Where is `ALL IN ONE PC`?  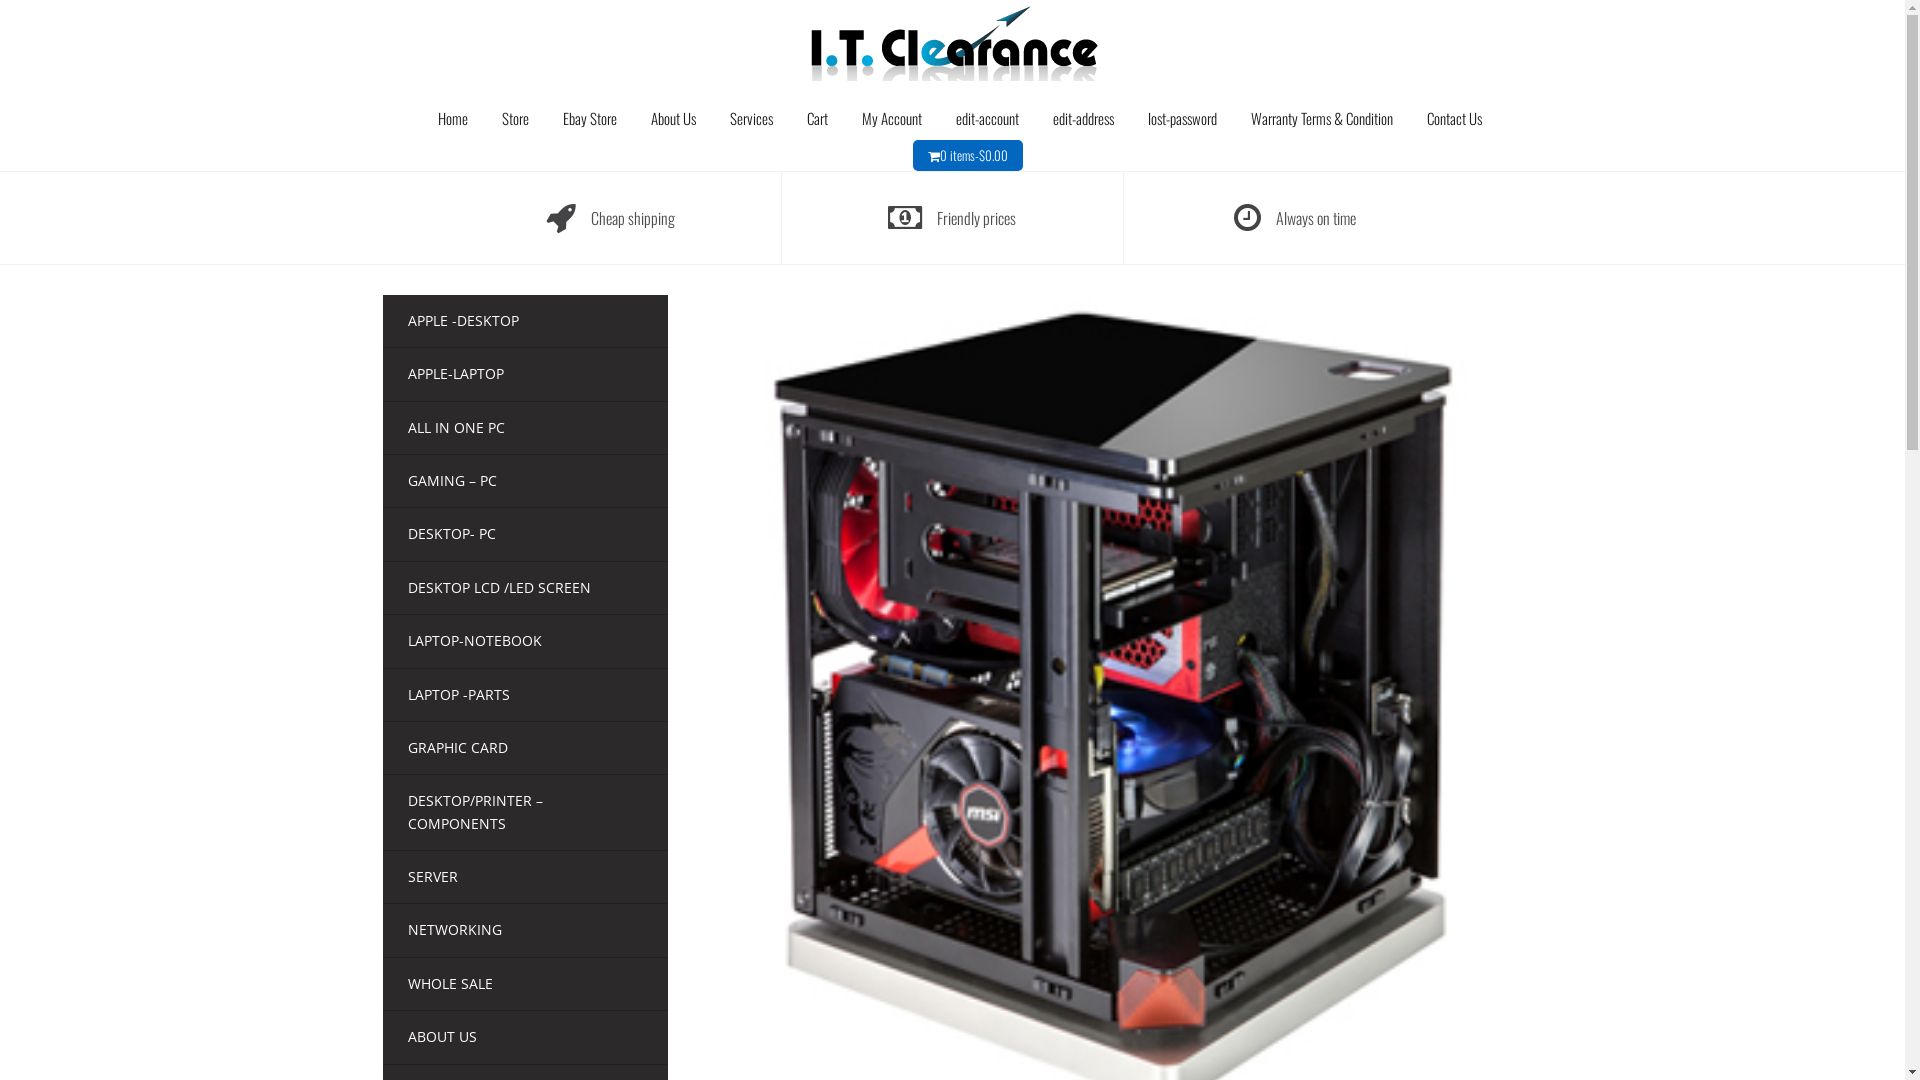
ALL IN ONE PC is located at coordinates (456, 428).